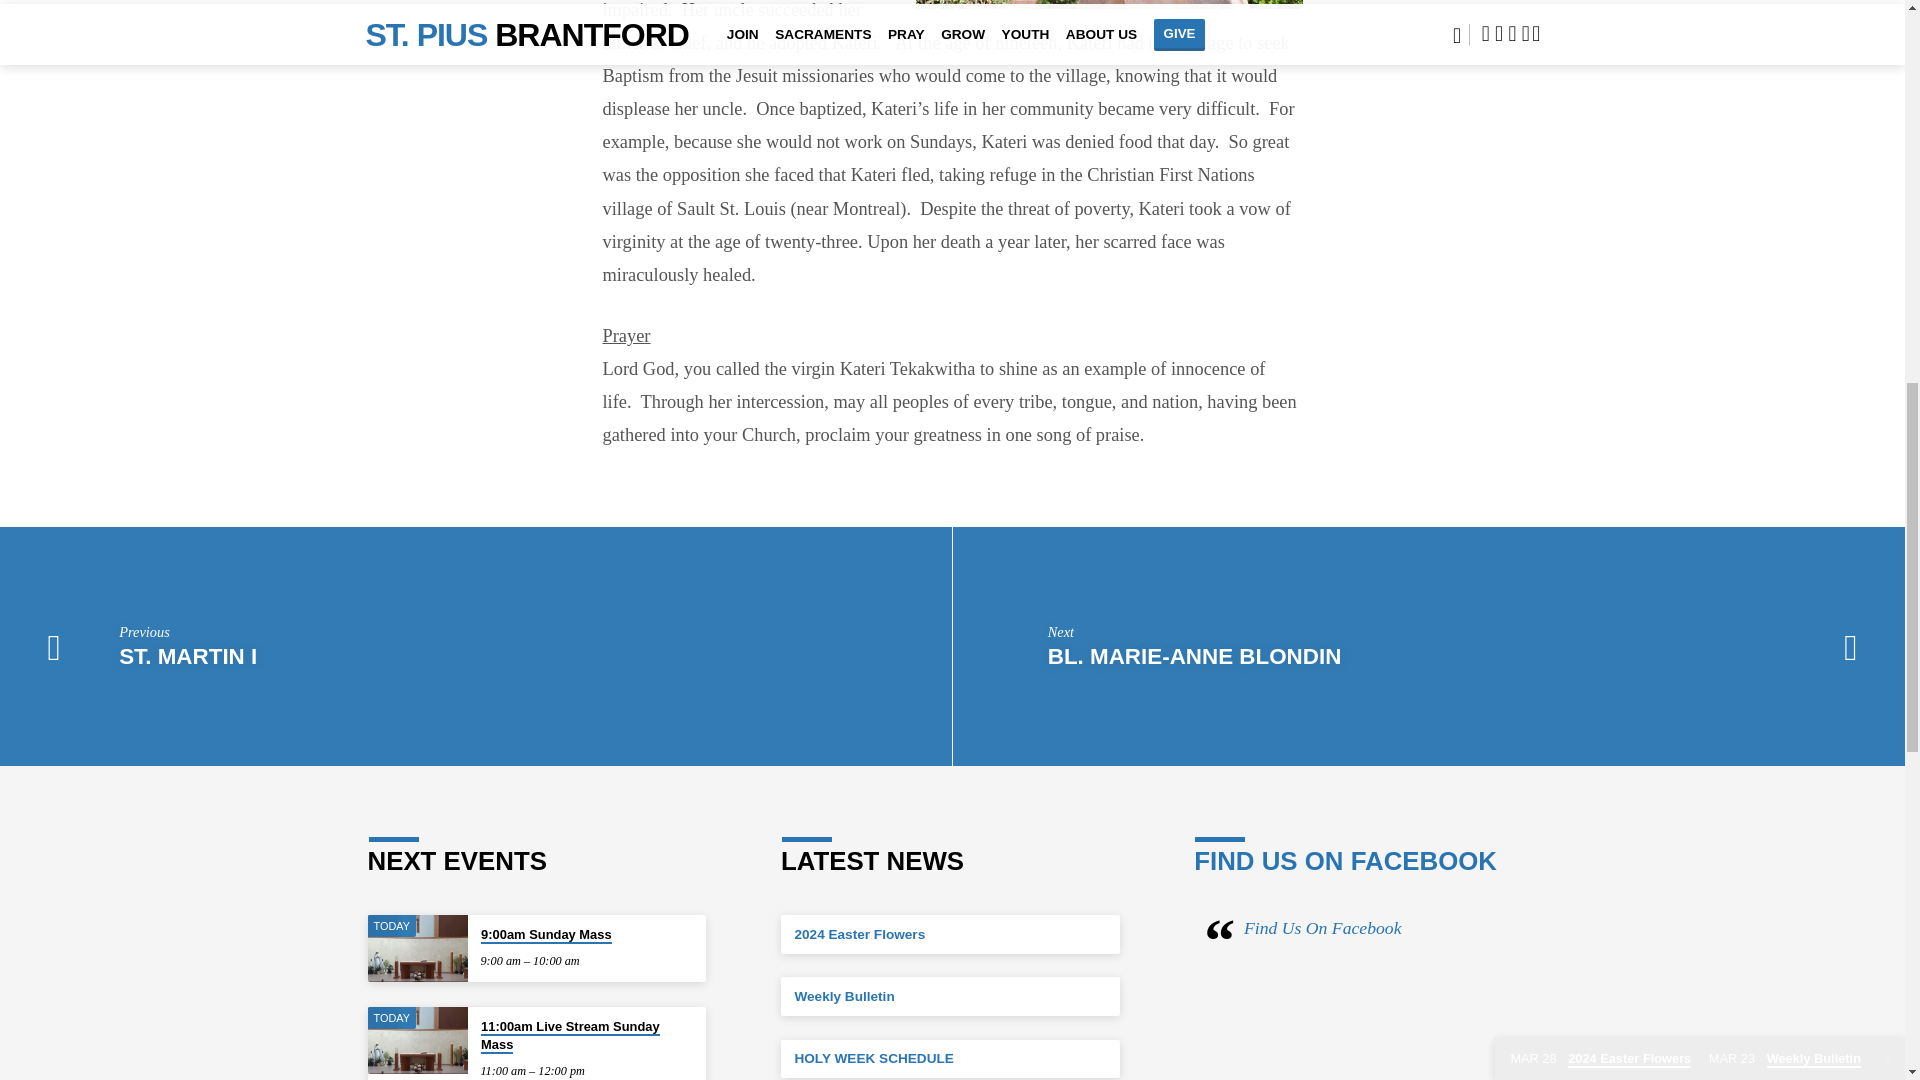 The width and height of the screenshot is (1920, 1080). I want to click on 11:00am Live Stream Sunday Mass, so click(418, 1040).